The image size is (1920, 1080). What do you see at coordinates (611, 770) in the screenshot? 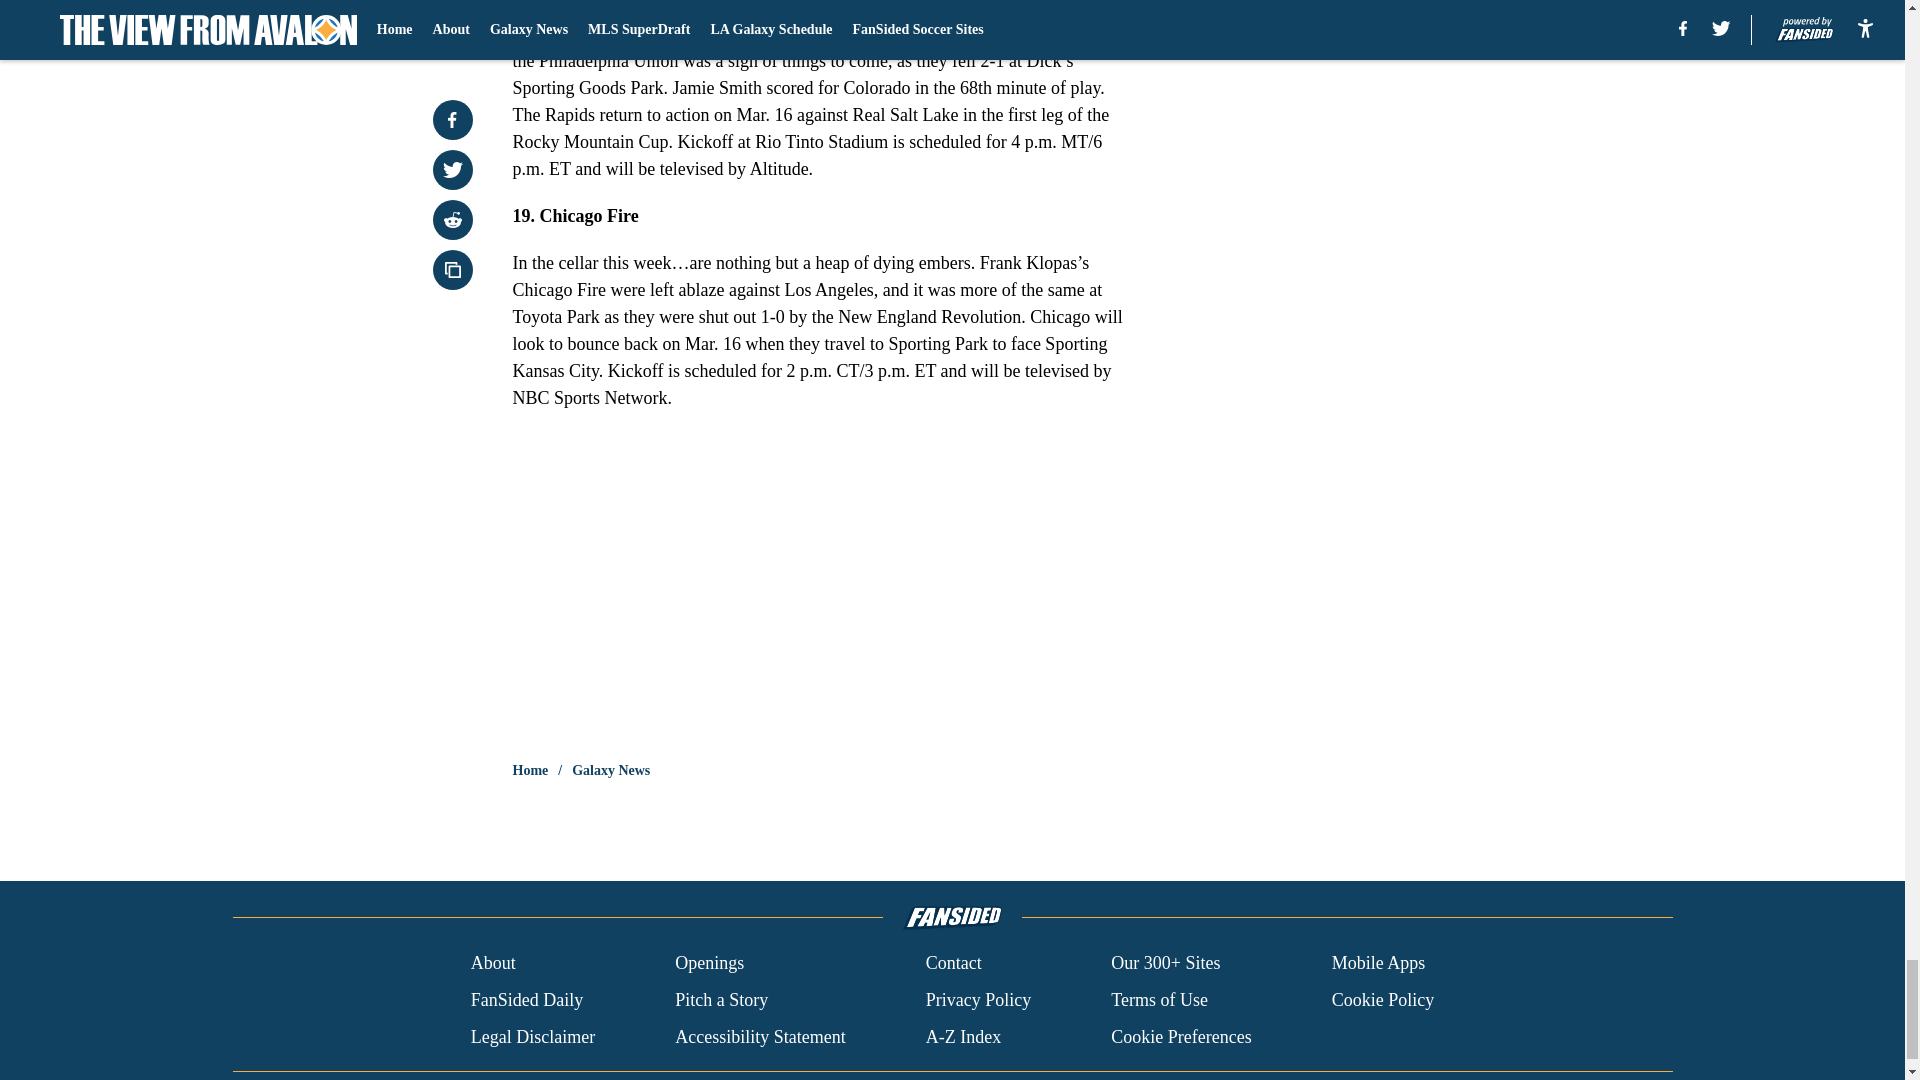
I see `Galaxy News` at bounding box center [611, 770].